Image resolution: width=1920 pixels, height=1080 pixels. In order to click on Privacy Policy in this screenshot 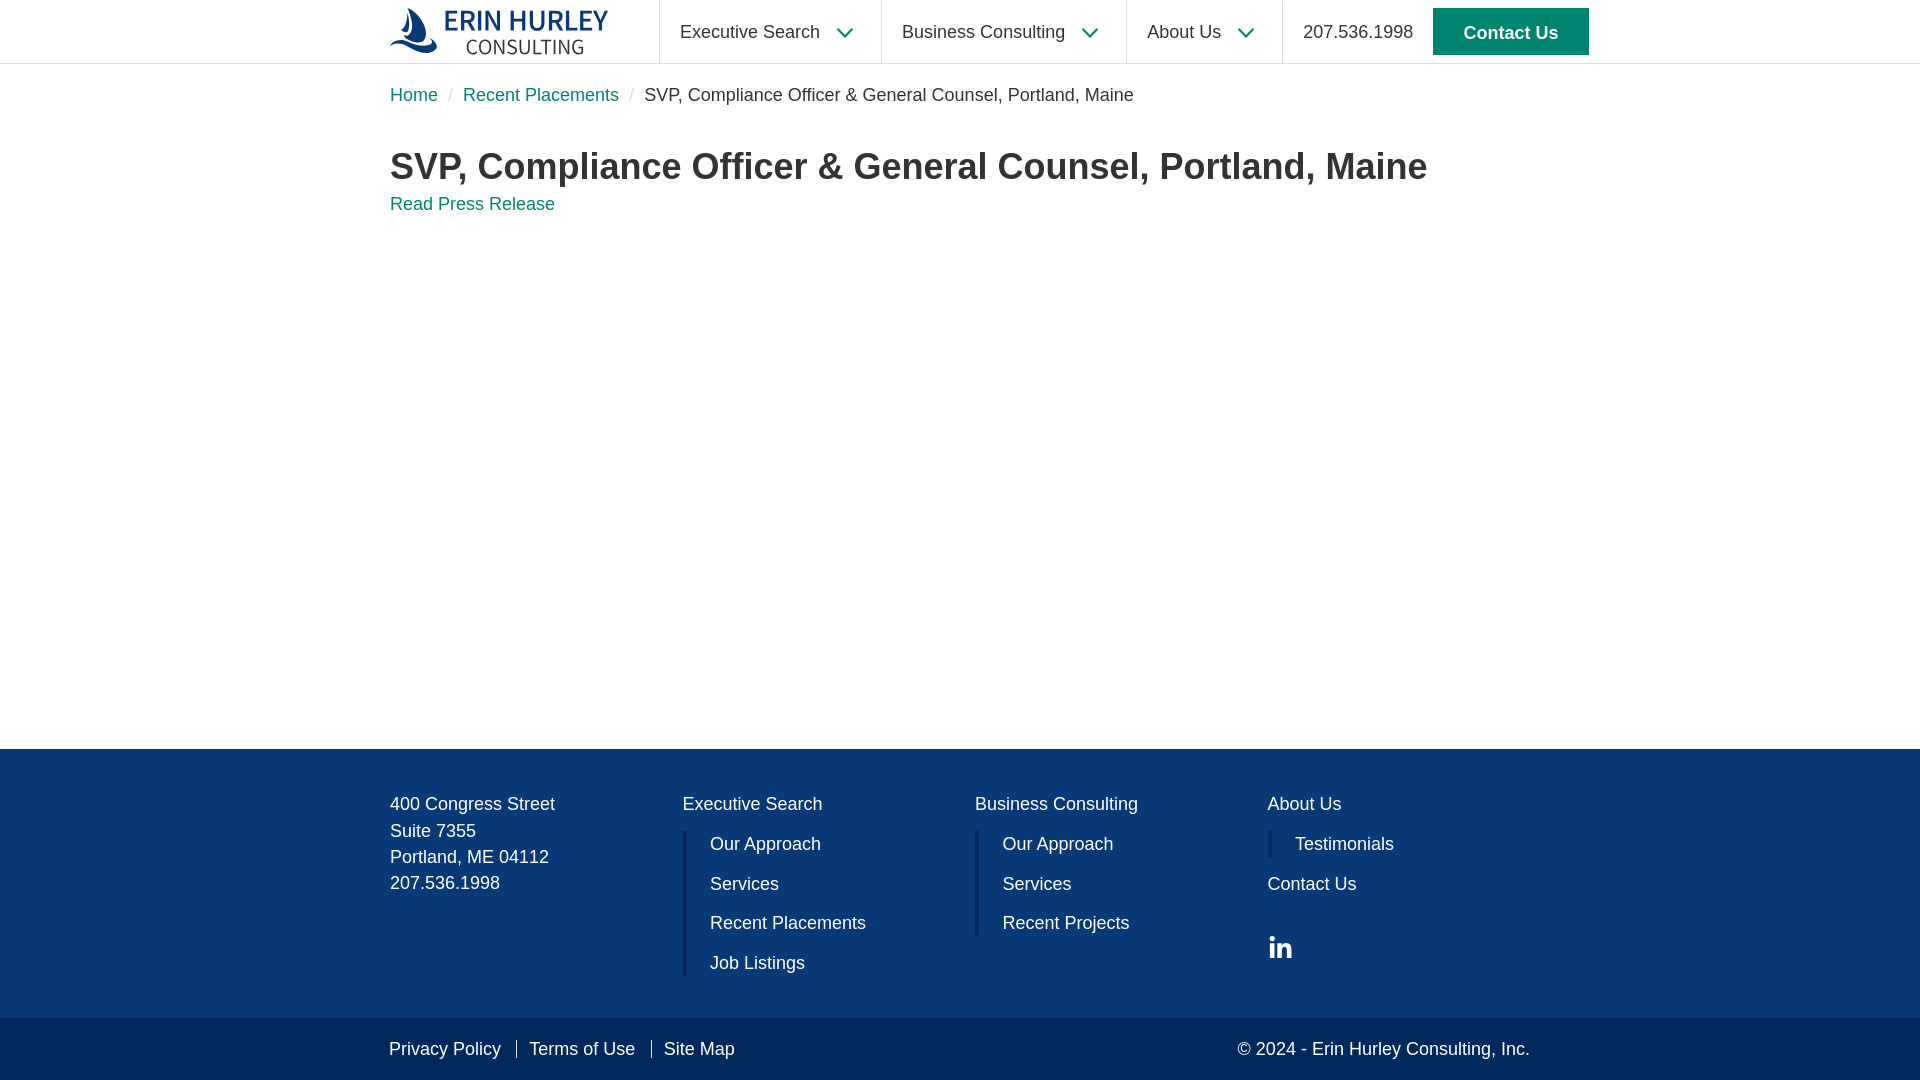, I will do `click(450, 1049)`.